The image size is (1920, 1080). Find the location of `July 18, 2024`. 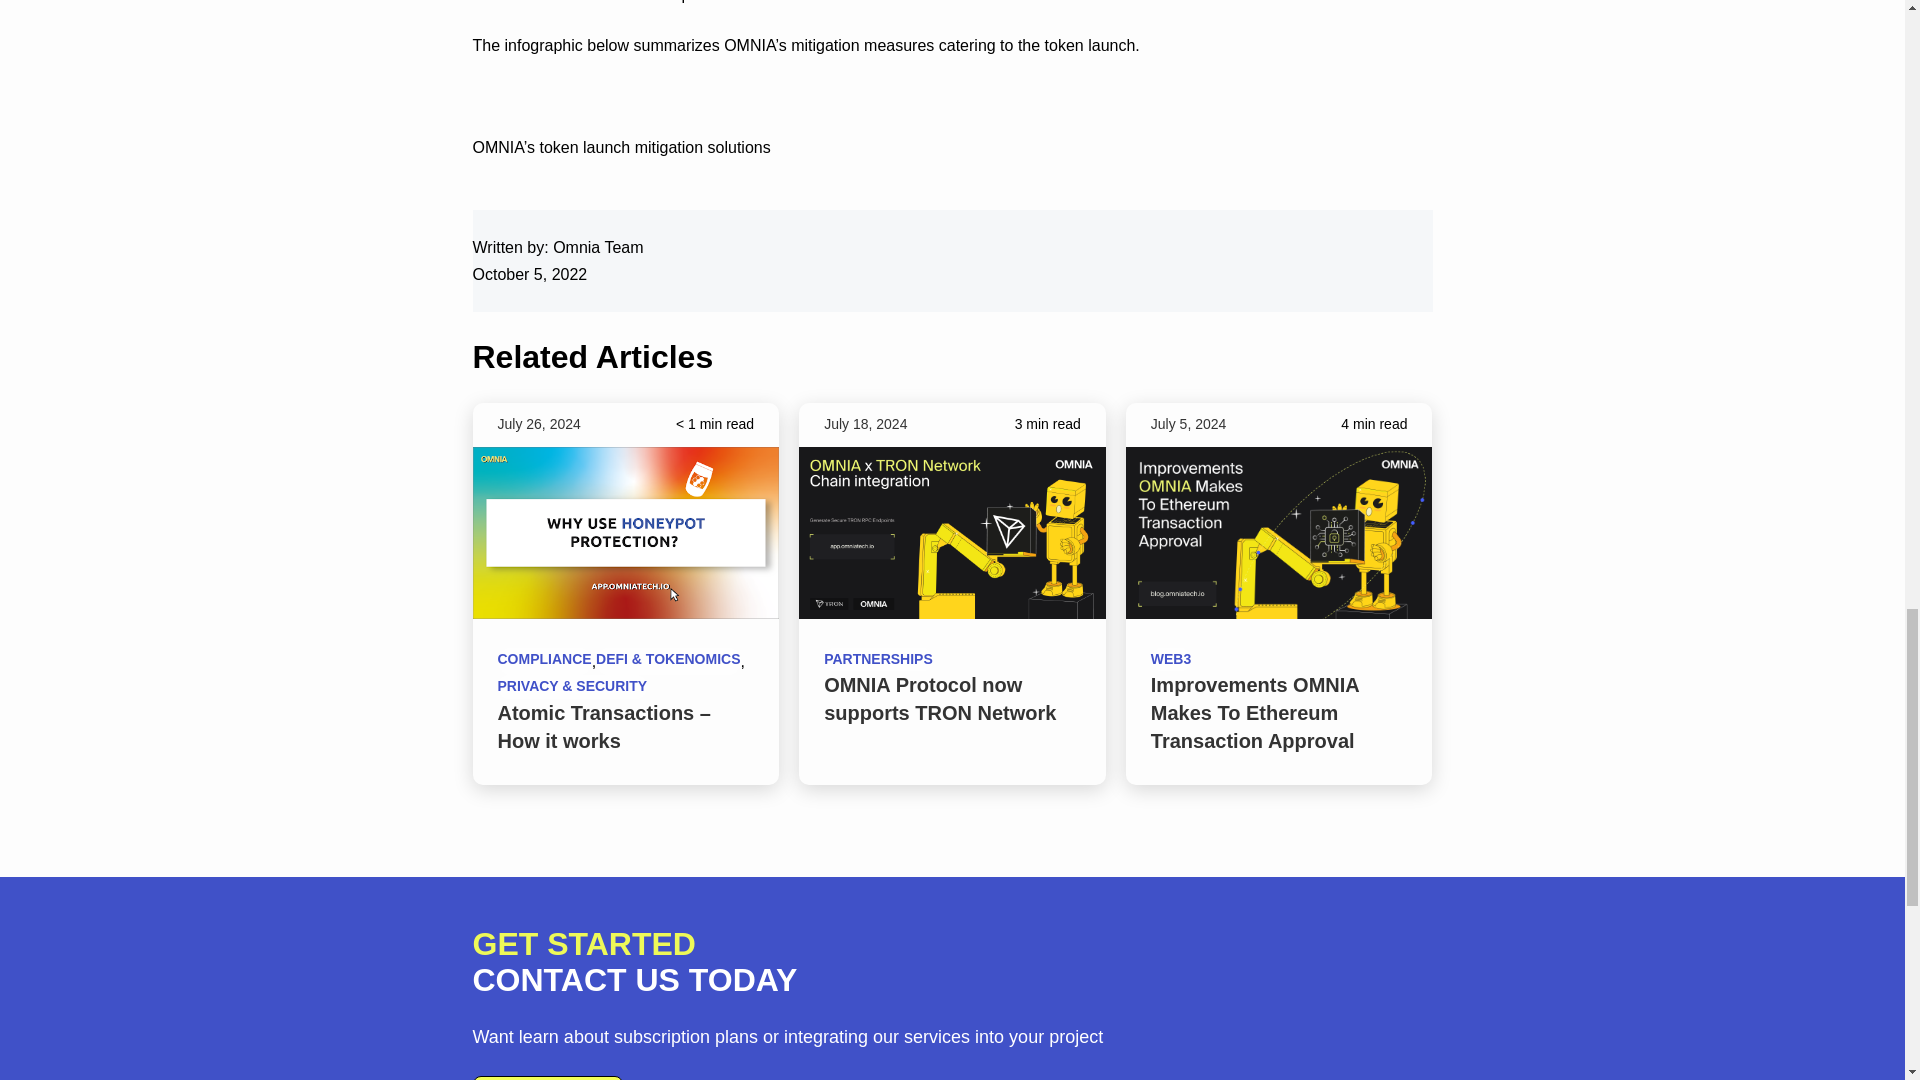

July 18, 2024 is located at coordinates (864, 424).